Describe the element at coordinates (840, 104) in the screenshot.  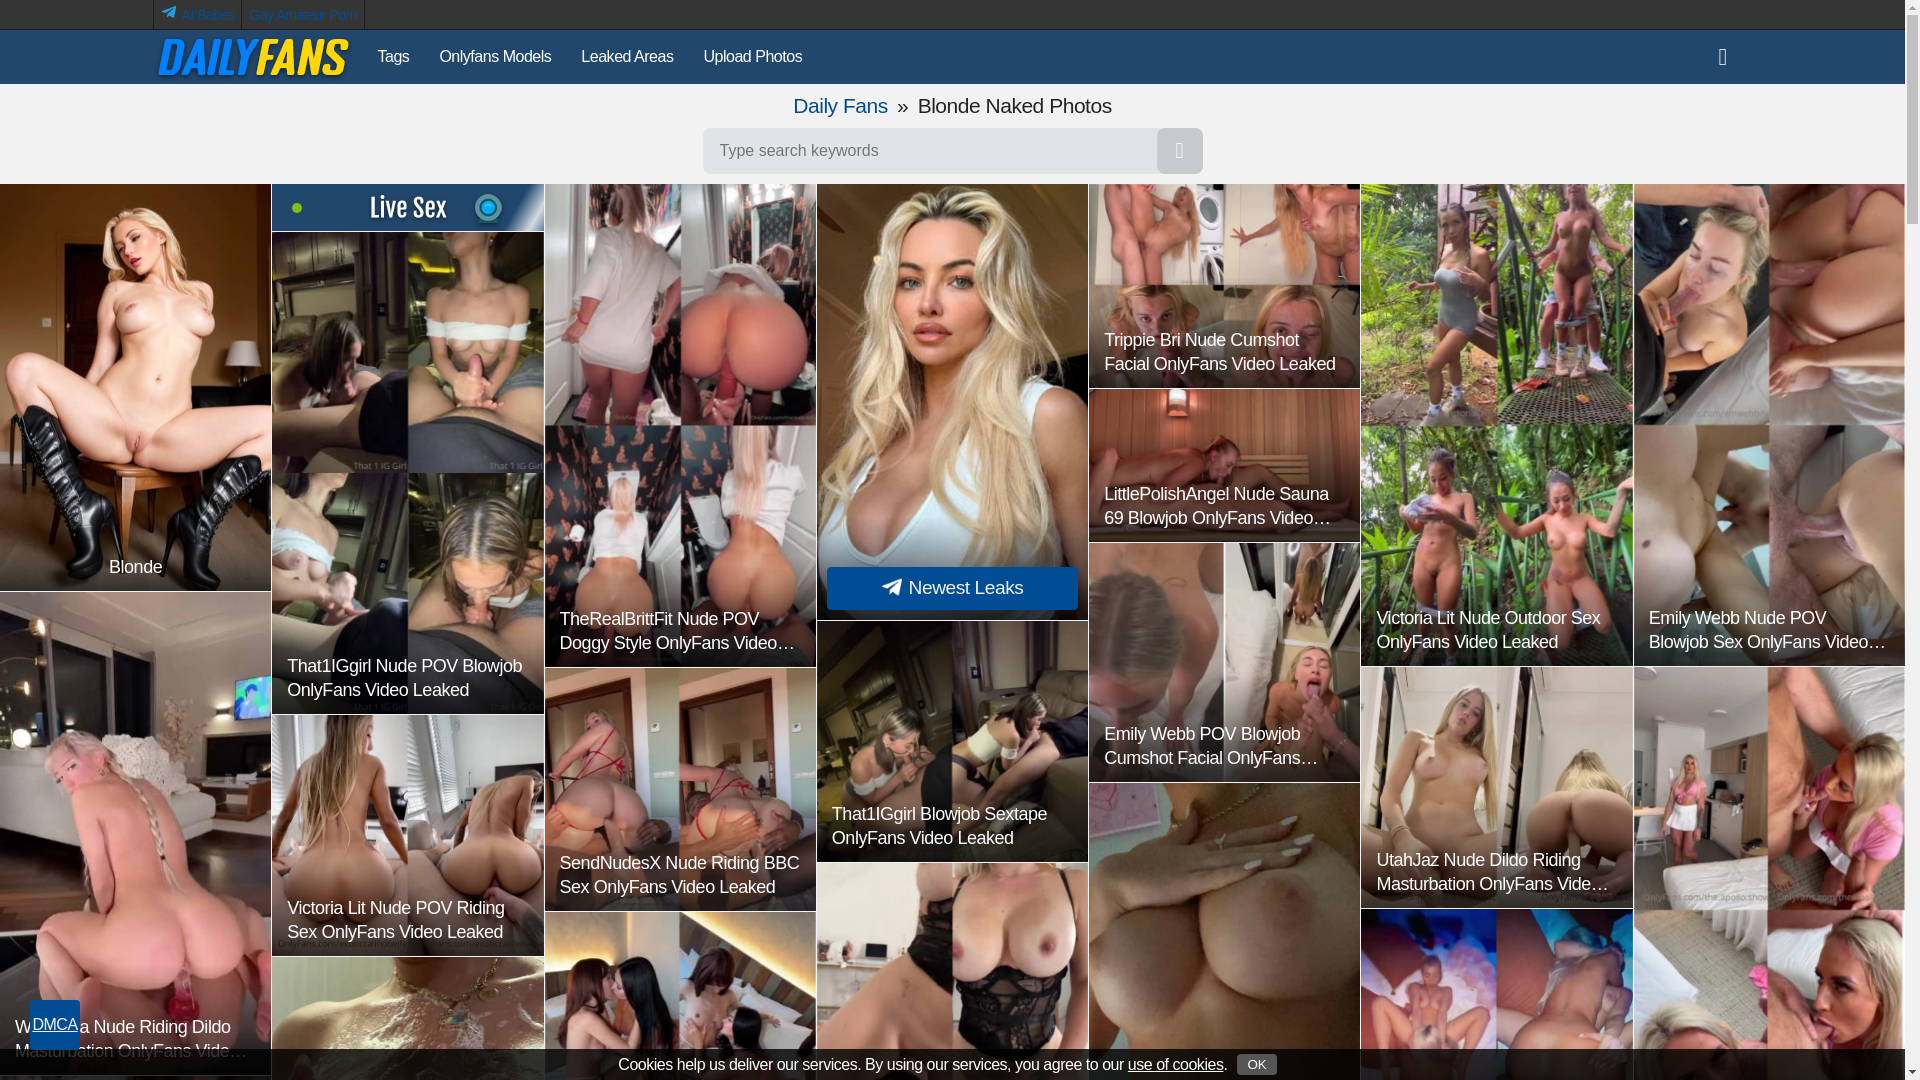
I see `Daily Fans` at that location.